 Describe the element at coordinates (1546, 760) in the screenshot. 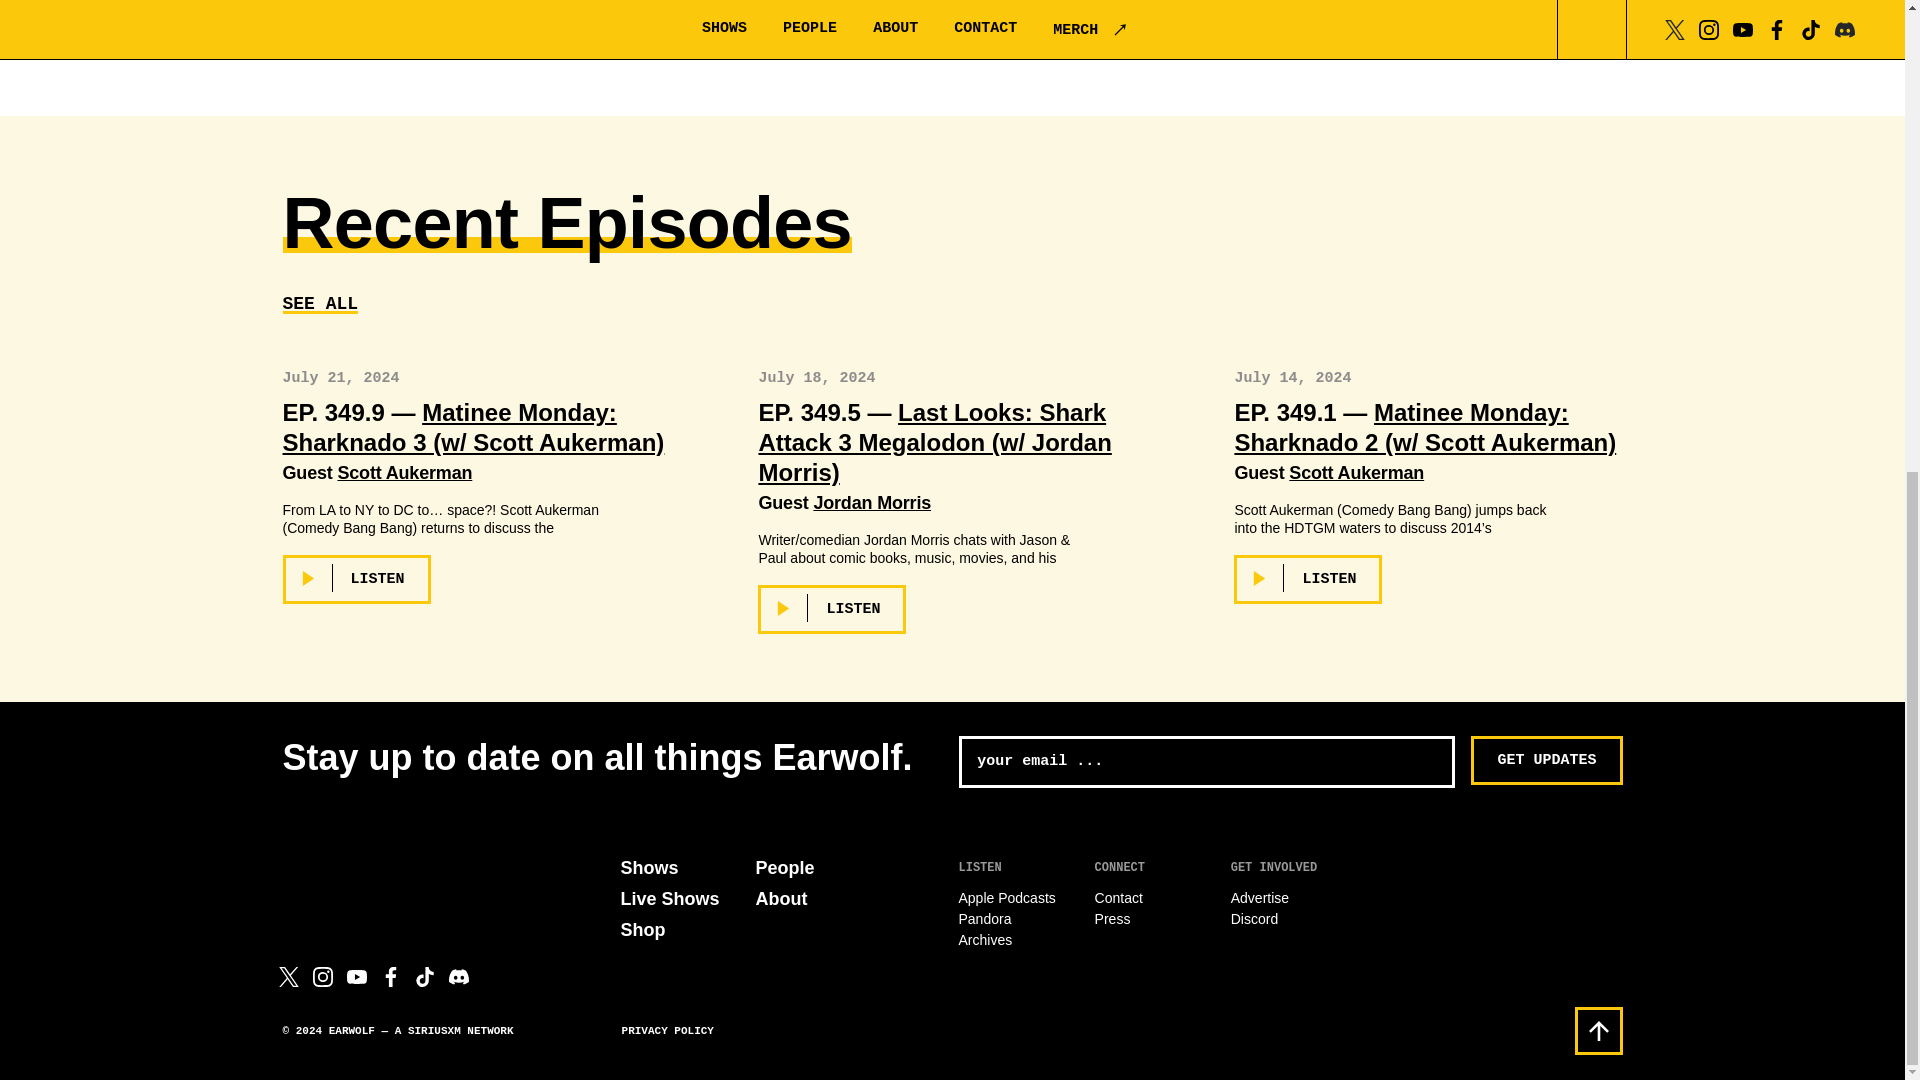

I see `Get Updates` at that location.